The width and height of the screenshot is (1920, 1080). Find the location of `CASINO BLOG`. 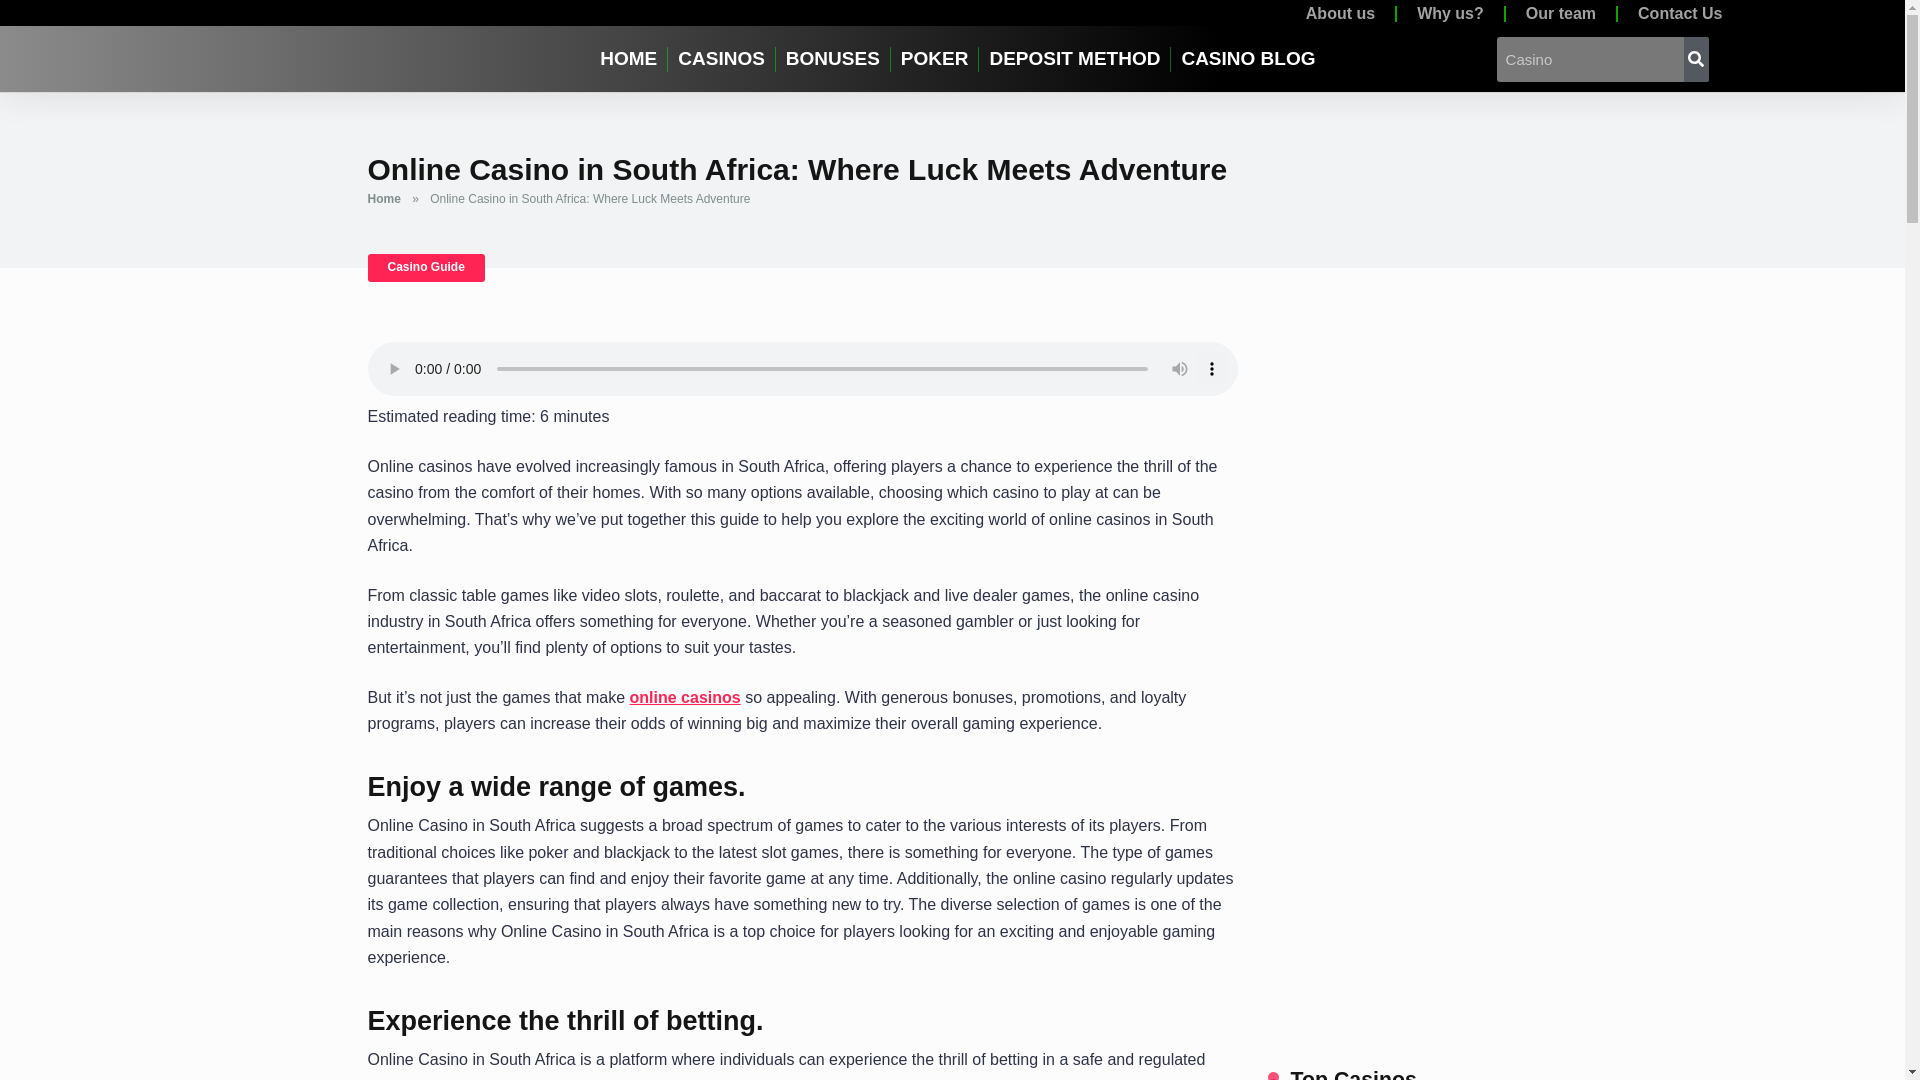

CASINO BLOG is located at coordinates (1248, 58).